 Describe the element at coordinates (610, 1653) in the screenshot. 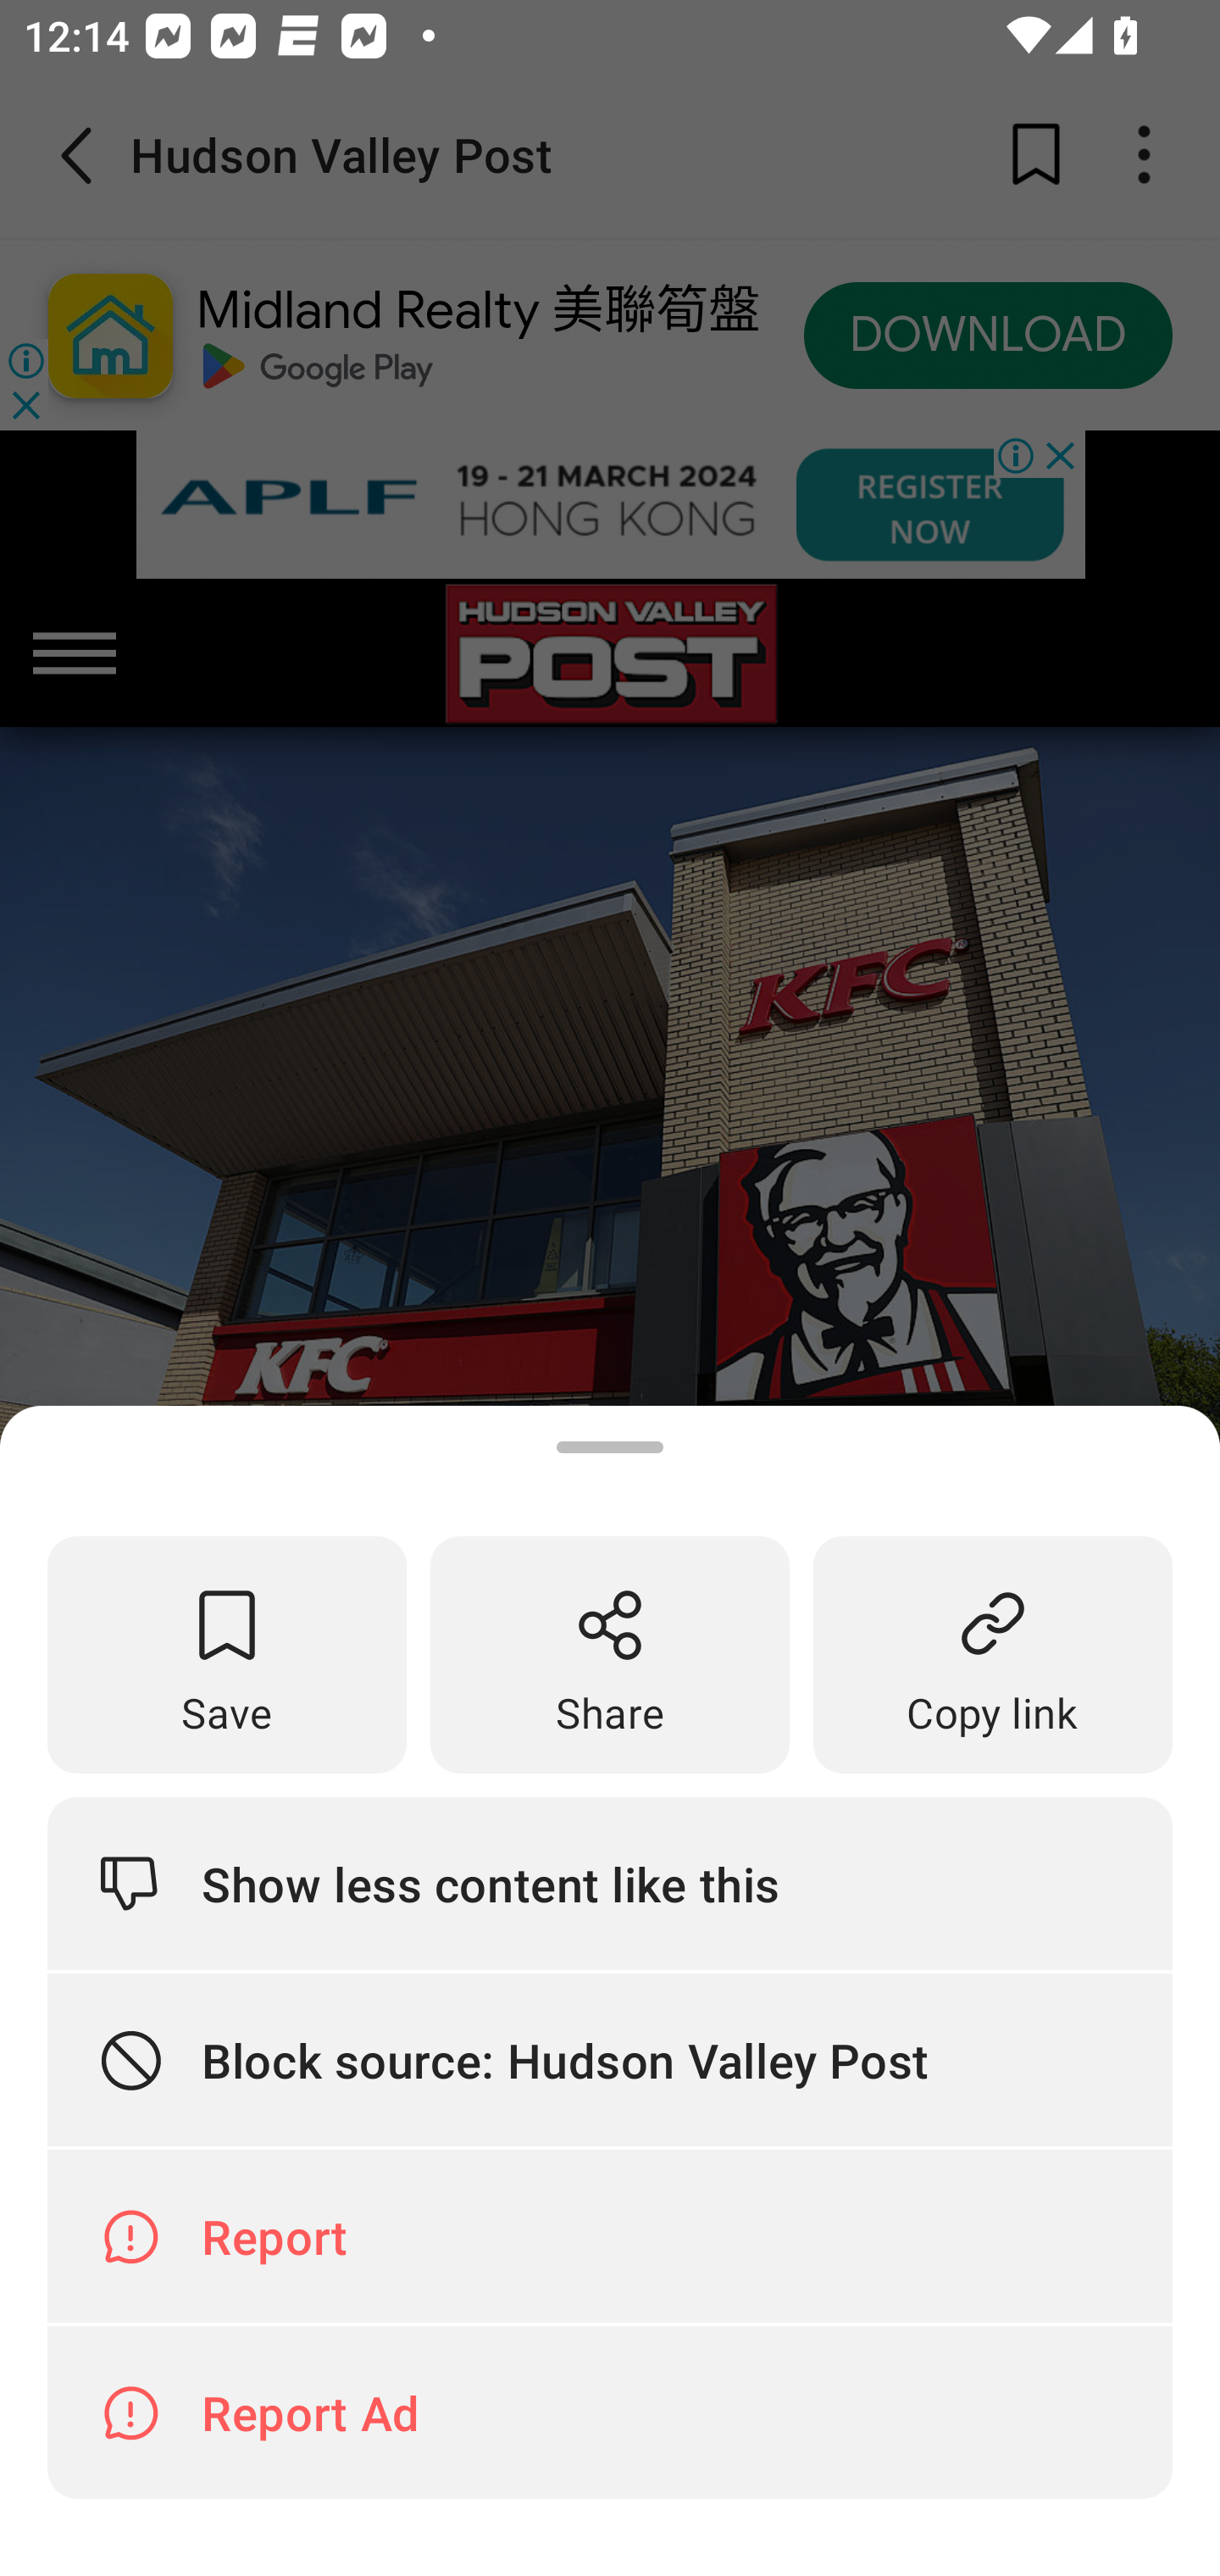

I see `Share` at that location.